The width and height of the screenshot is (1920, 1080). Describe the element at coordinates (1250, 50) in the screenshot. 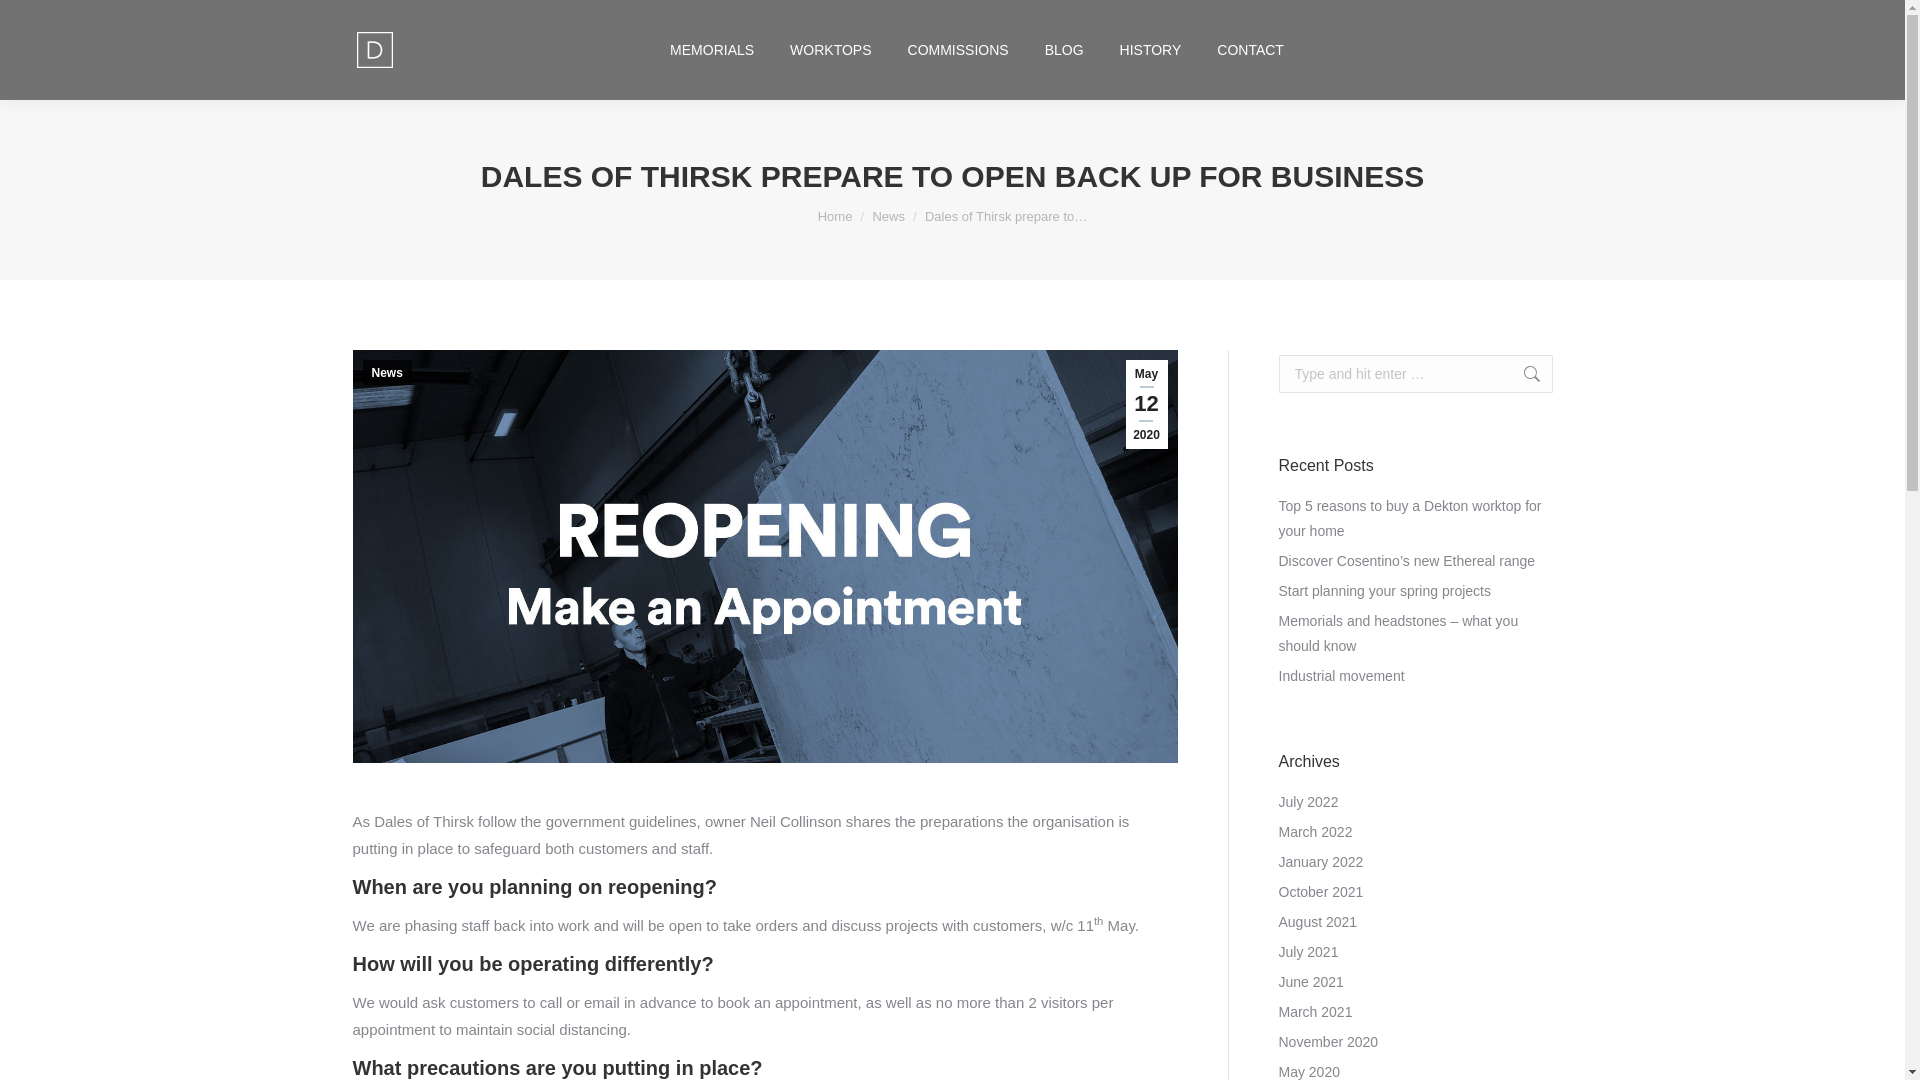

I see `CONTACT` at that location.